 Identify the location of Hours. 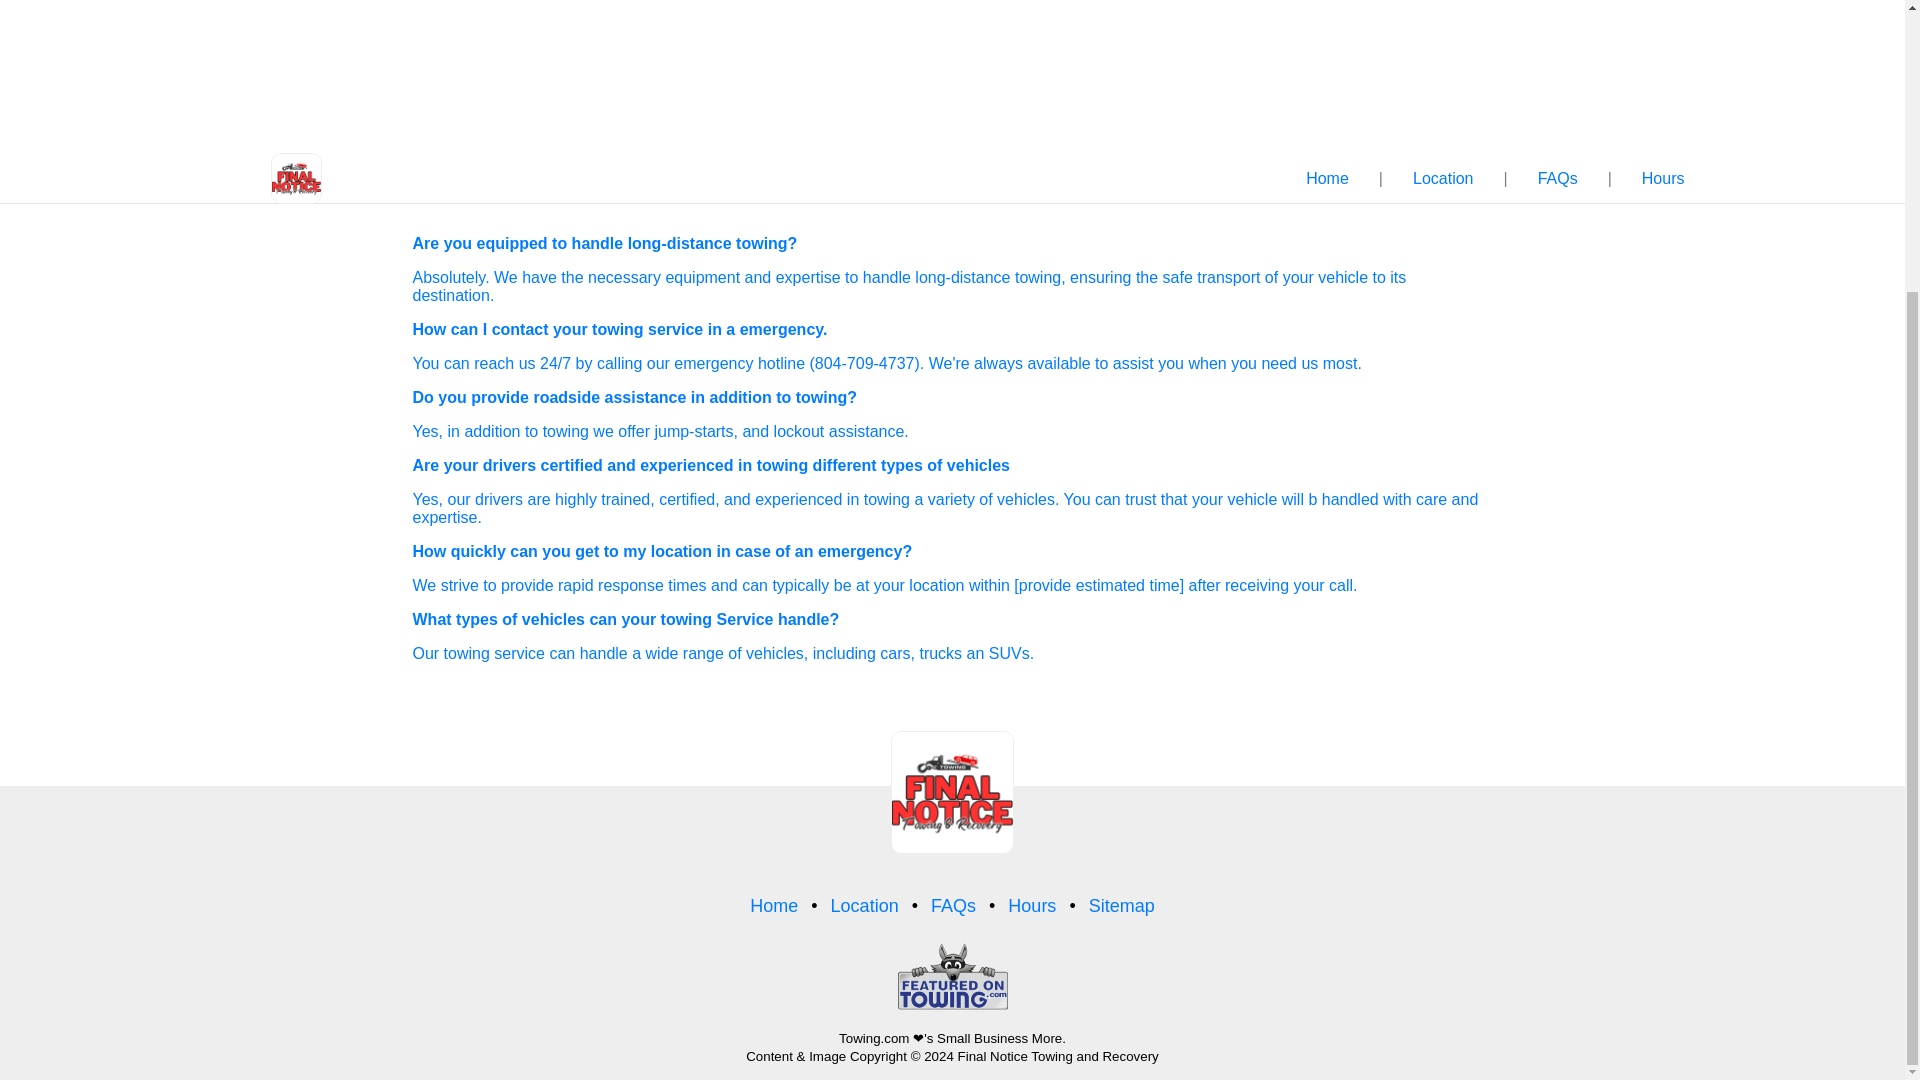
(1661, 179).